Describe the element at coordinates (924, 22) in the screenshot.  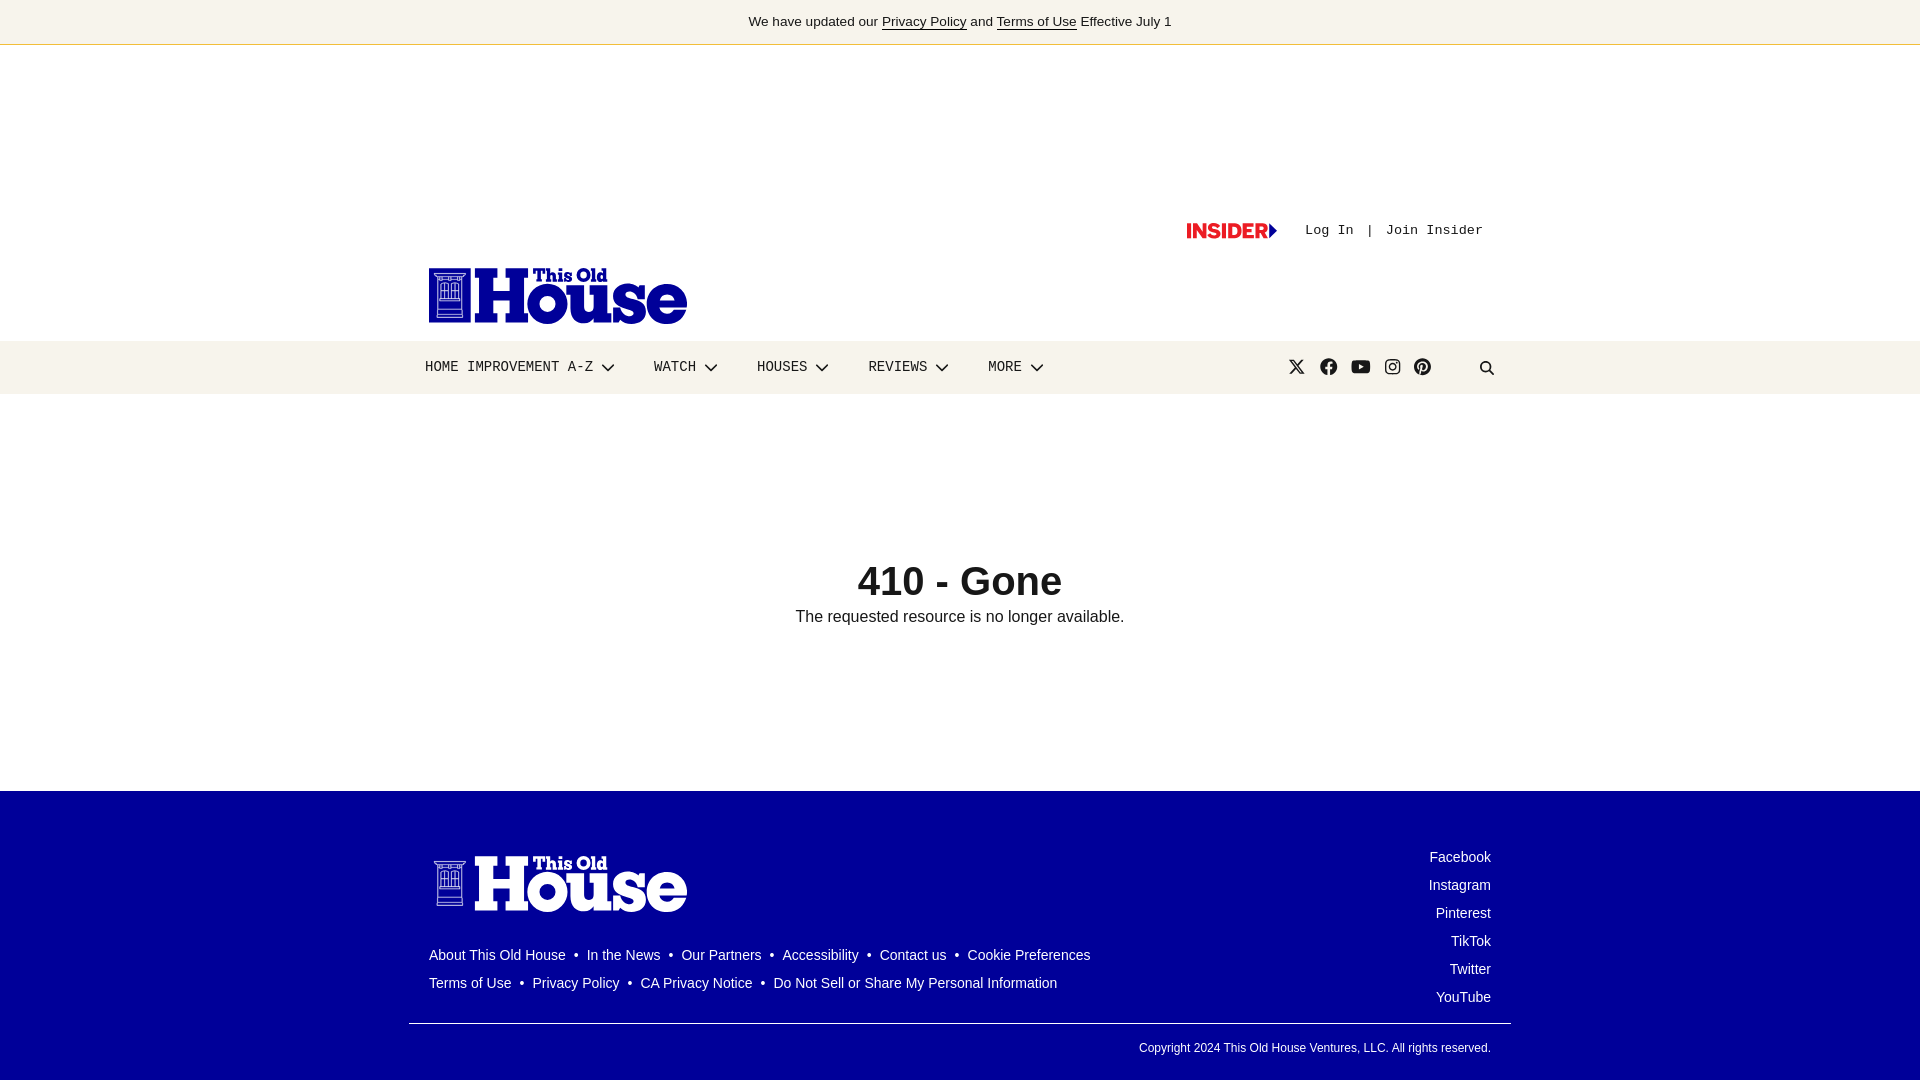
I see `Privacy Policy` at that location.